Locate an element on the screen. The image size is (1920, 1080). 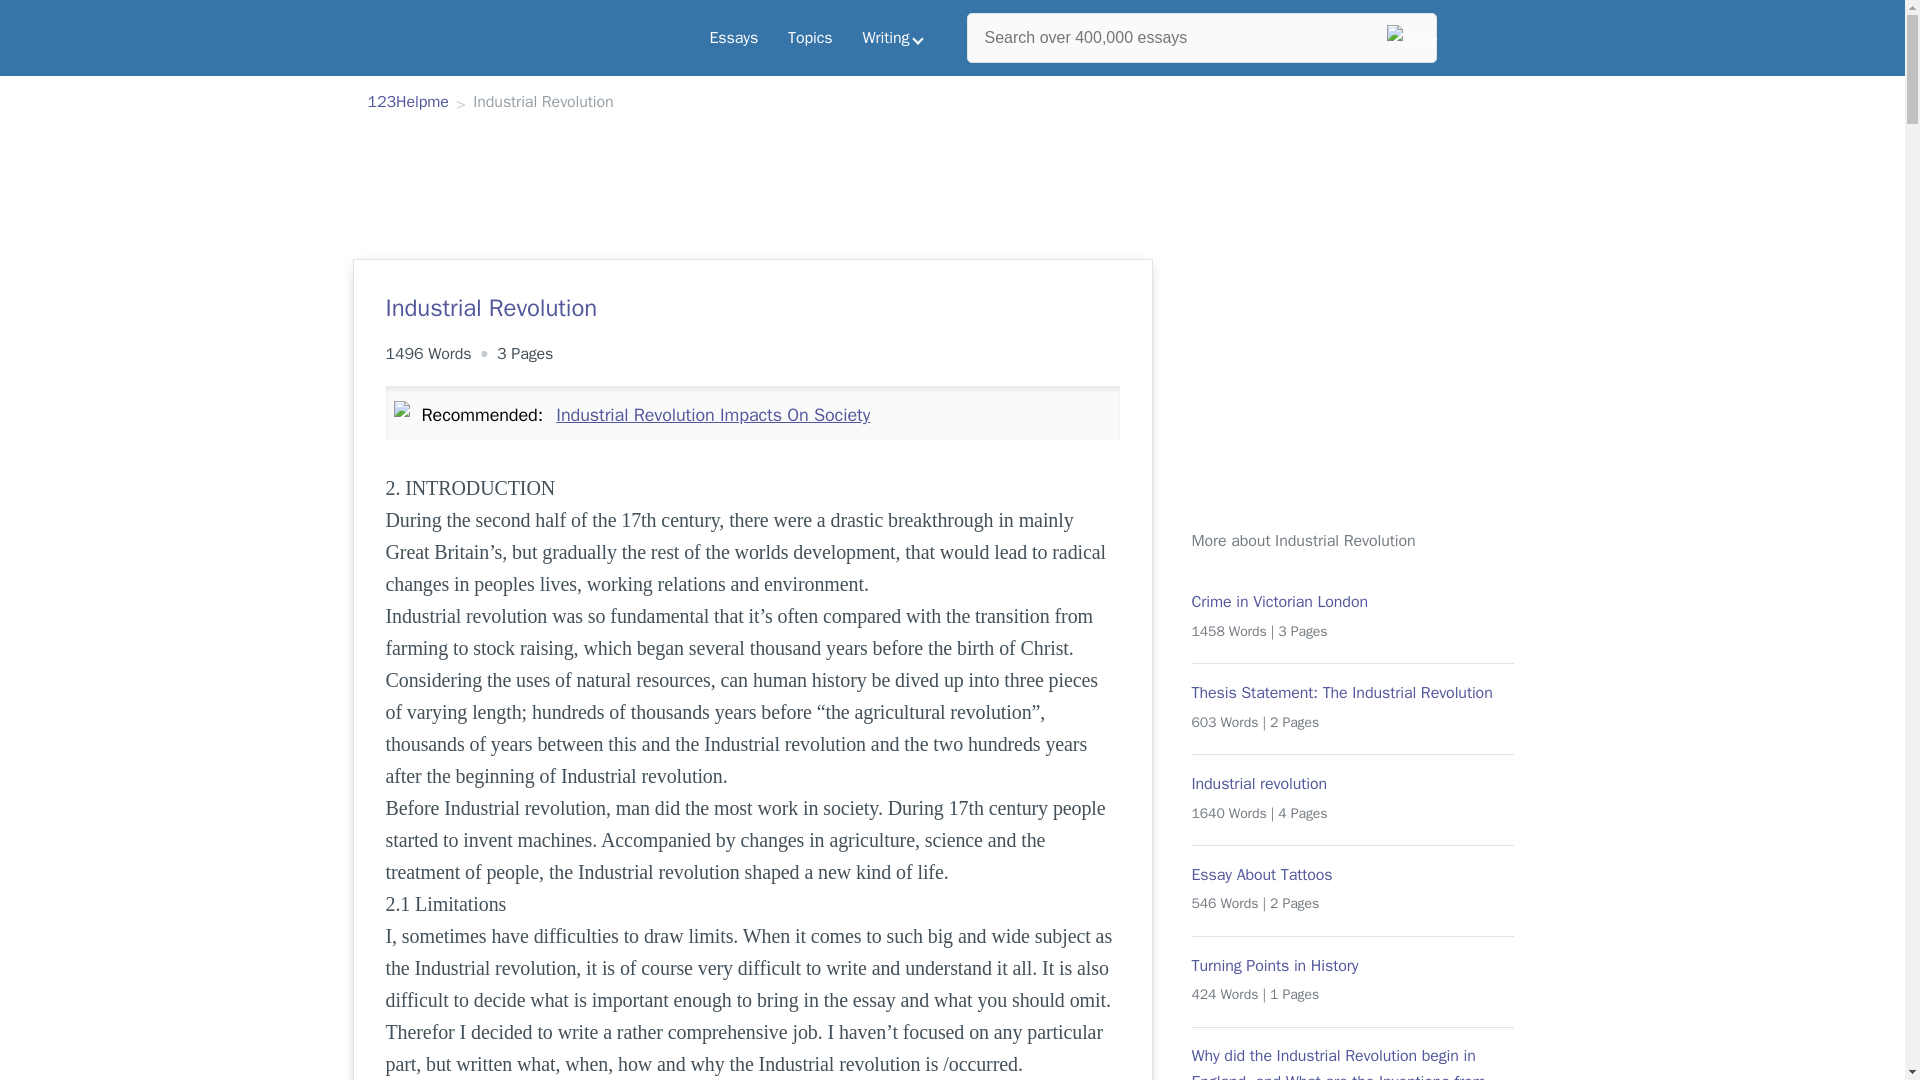
123Helpme is located at coordinates (408, 103).